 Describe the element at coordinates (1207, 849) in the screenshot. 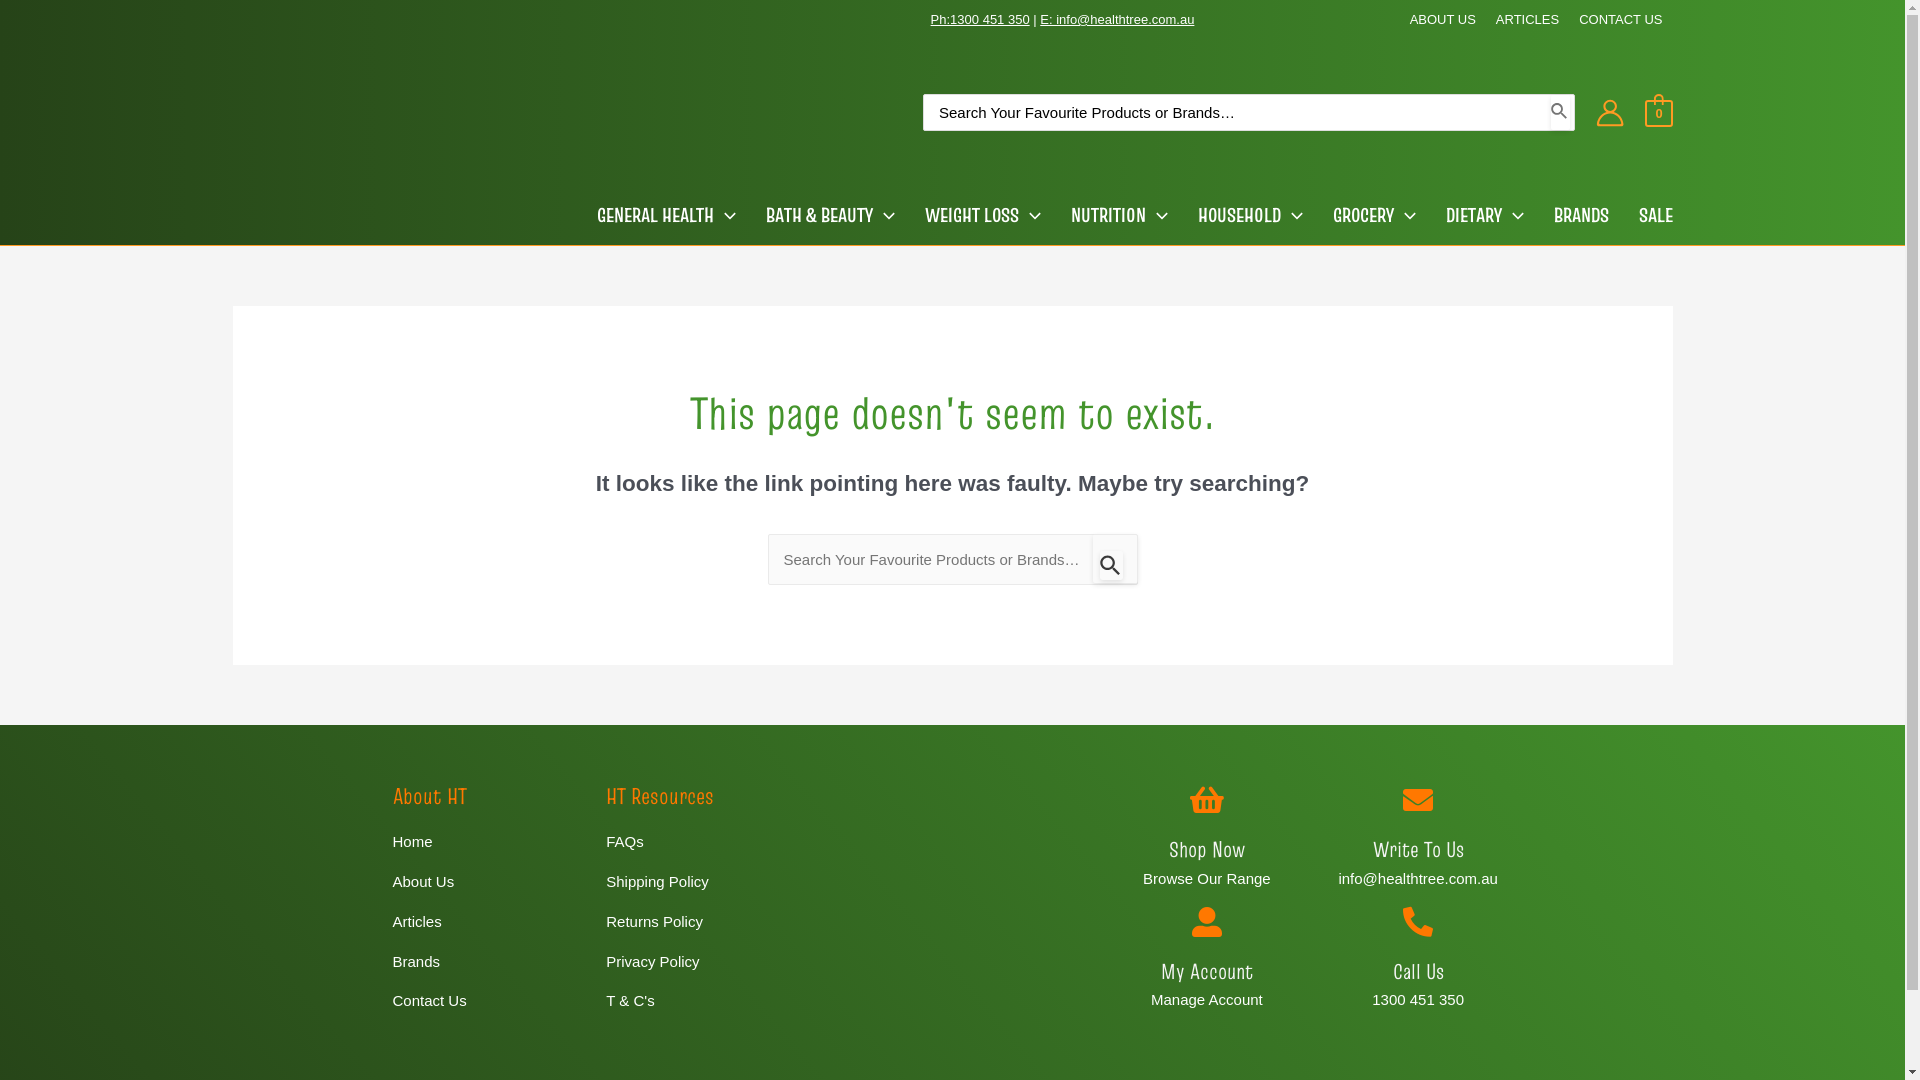

I see `Shop Now` at that location.